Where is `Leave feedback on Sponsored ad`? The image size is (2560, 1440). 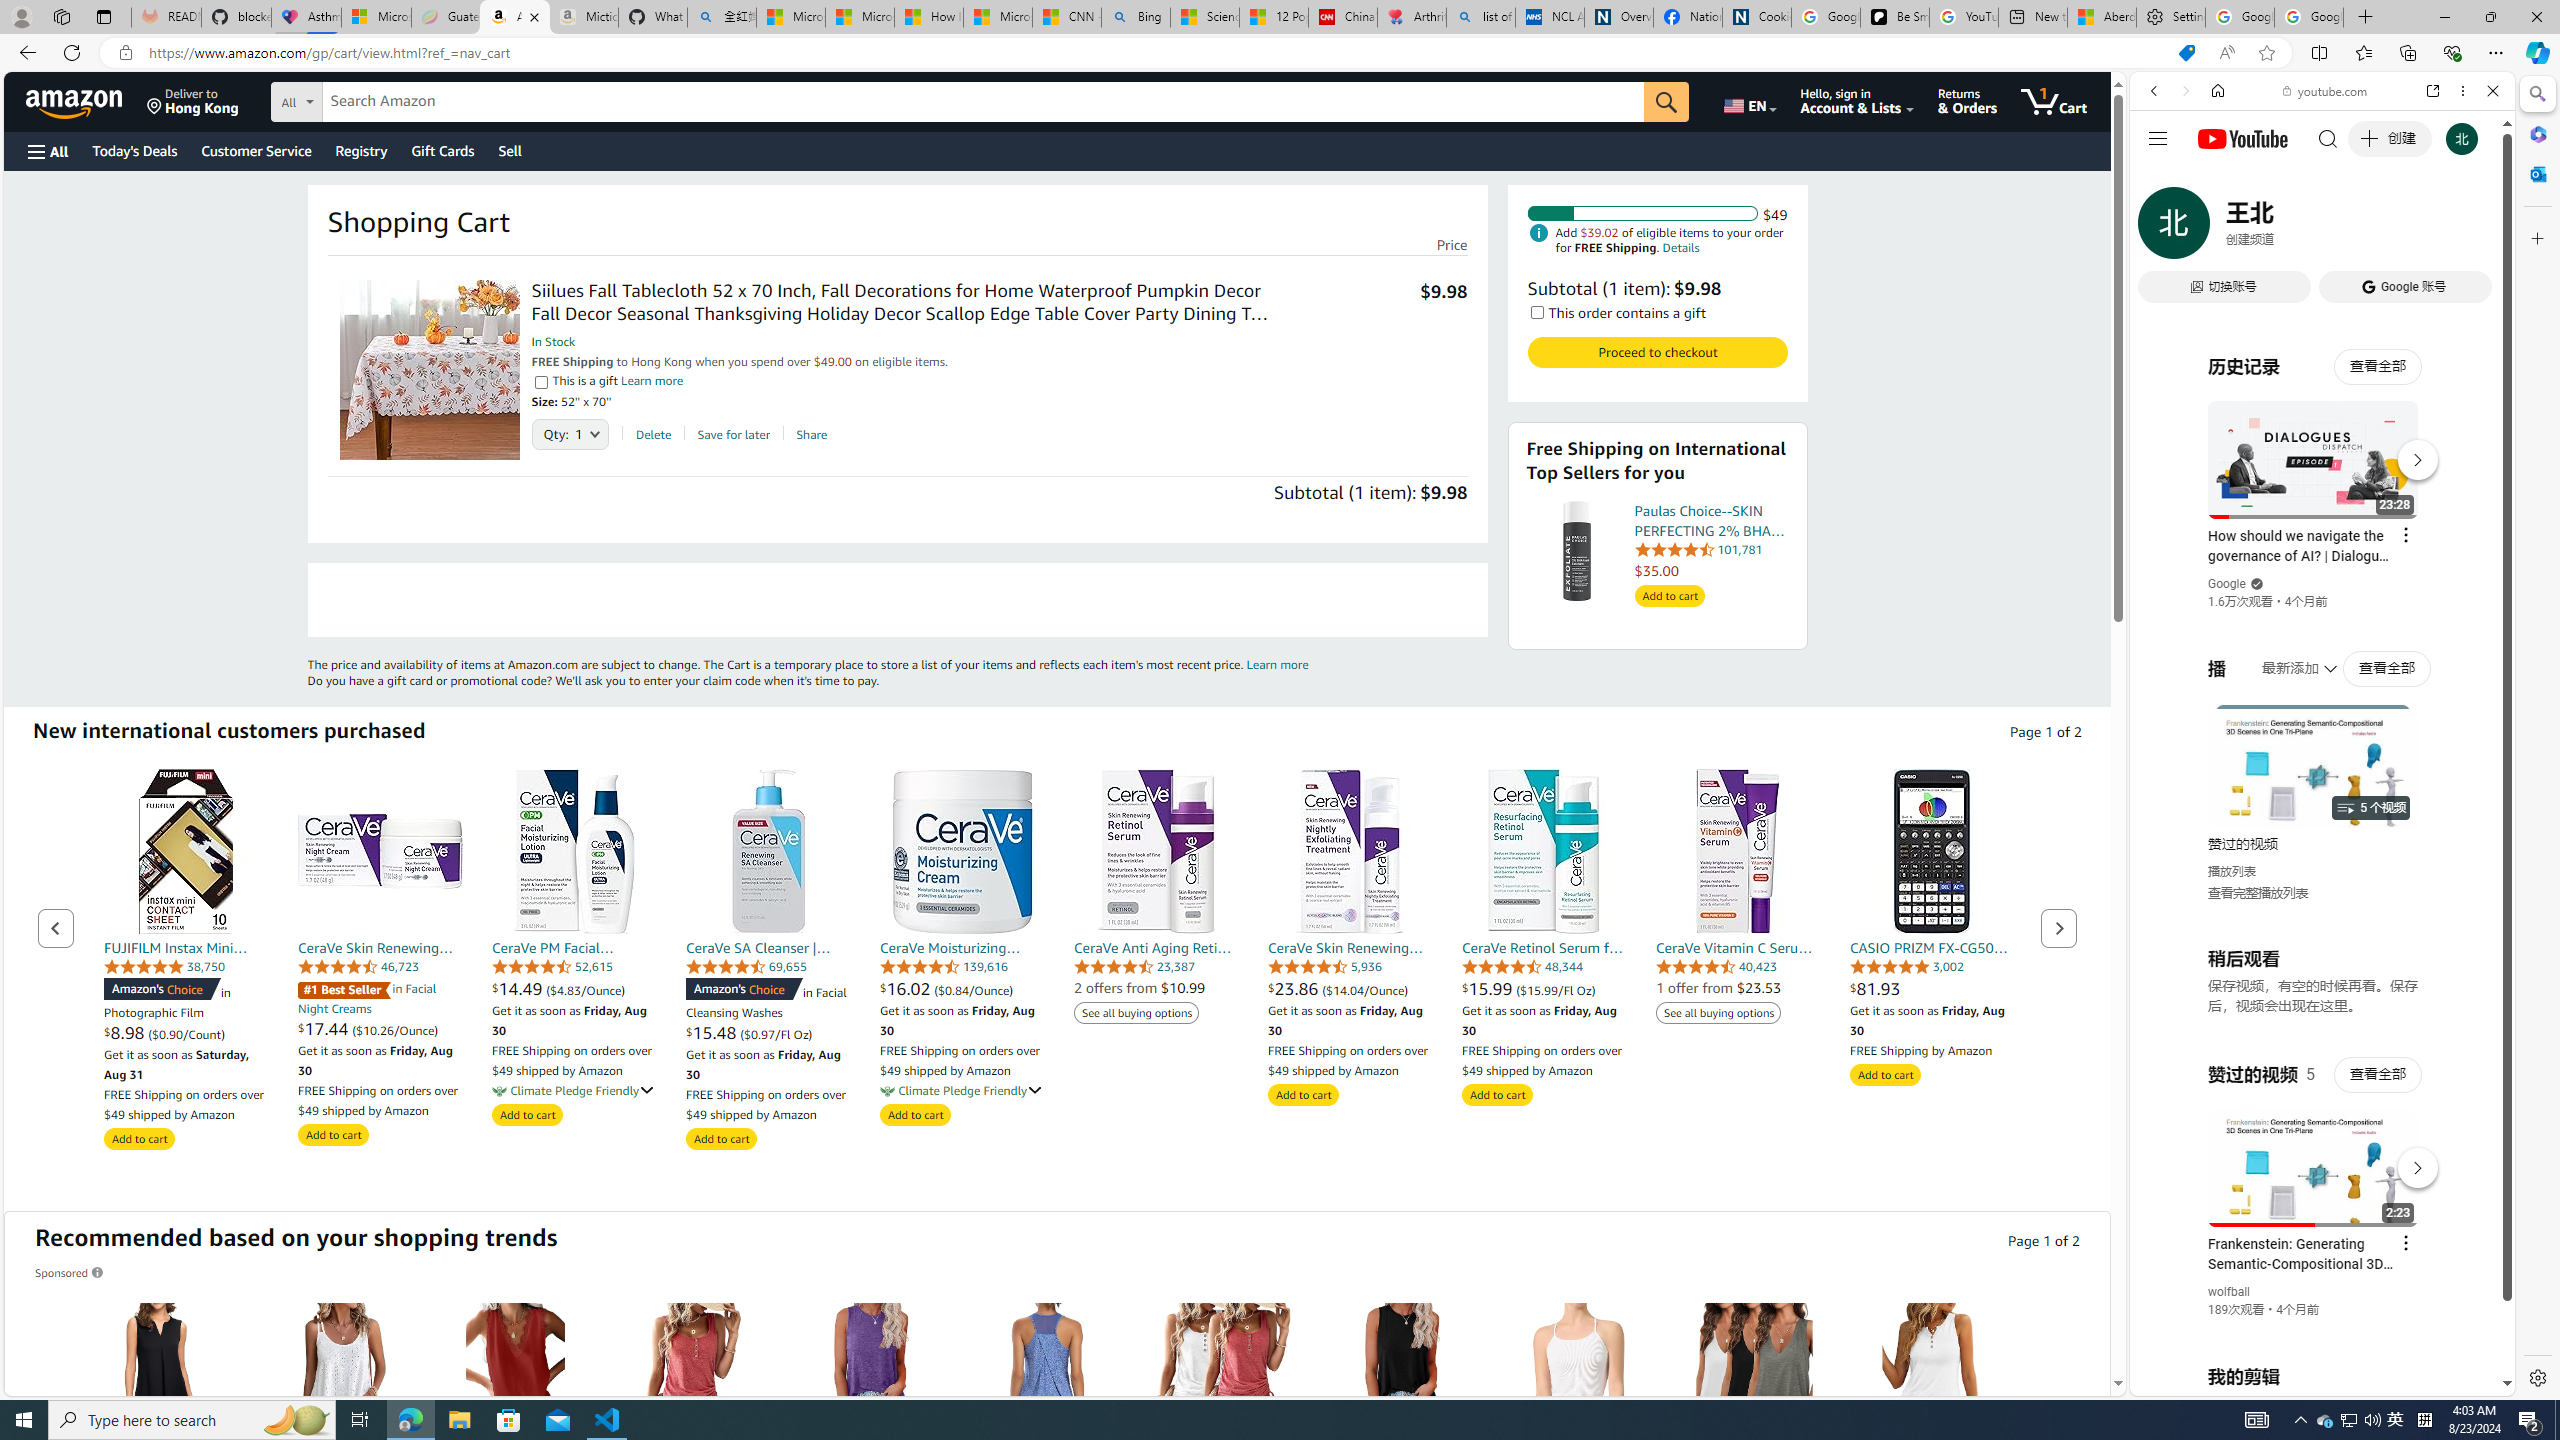 Leave feedback on Sponsored ad is located at coordinates (70, 1272).